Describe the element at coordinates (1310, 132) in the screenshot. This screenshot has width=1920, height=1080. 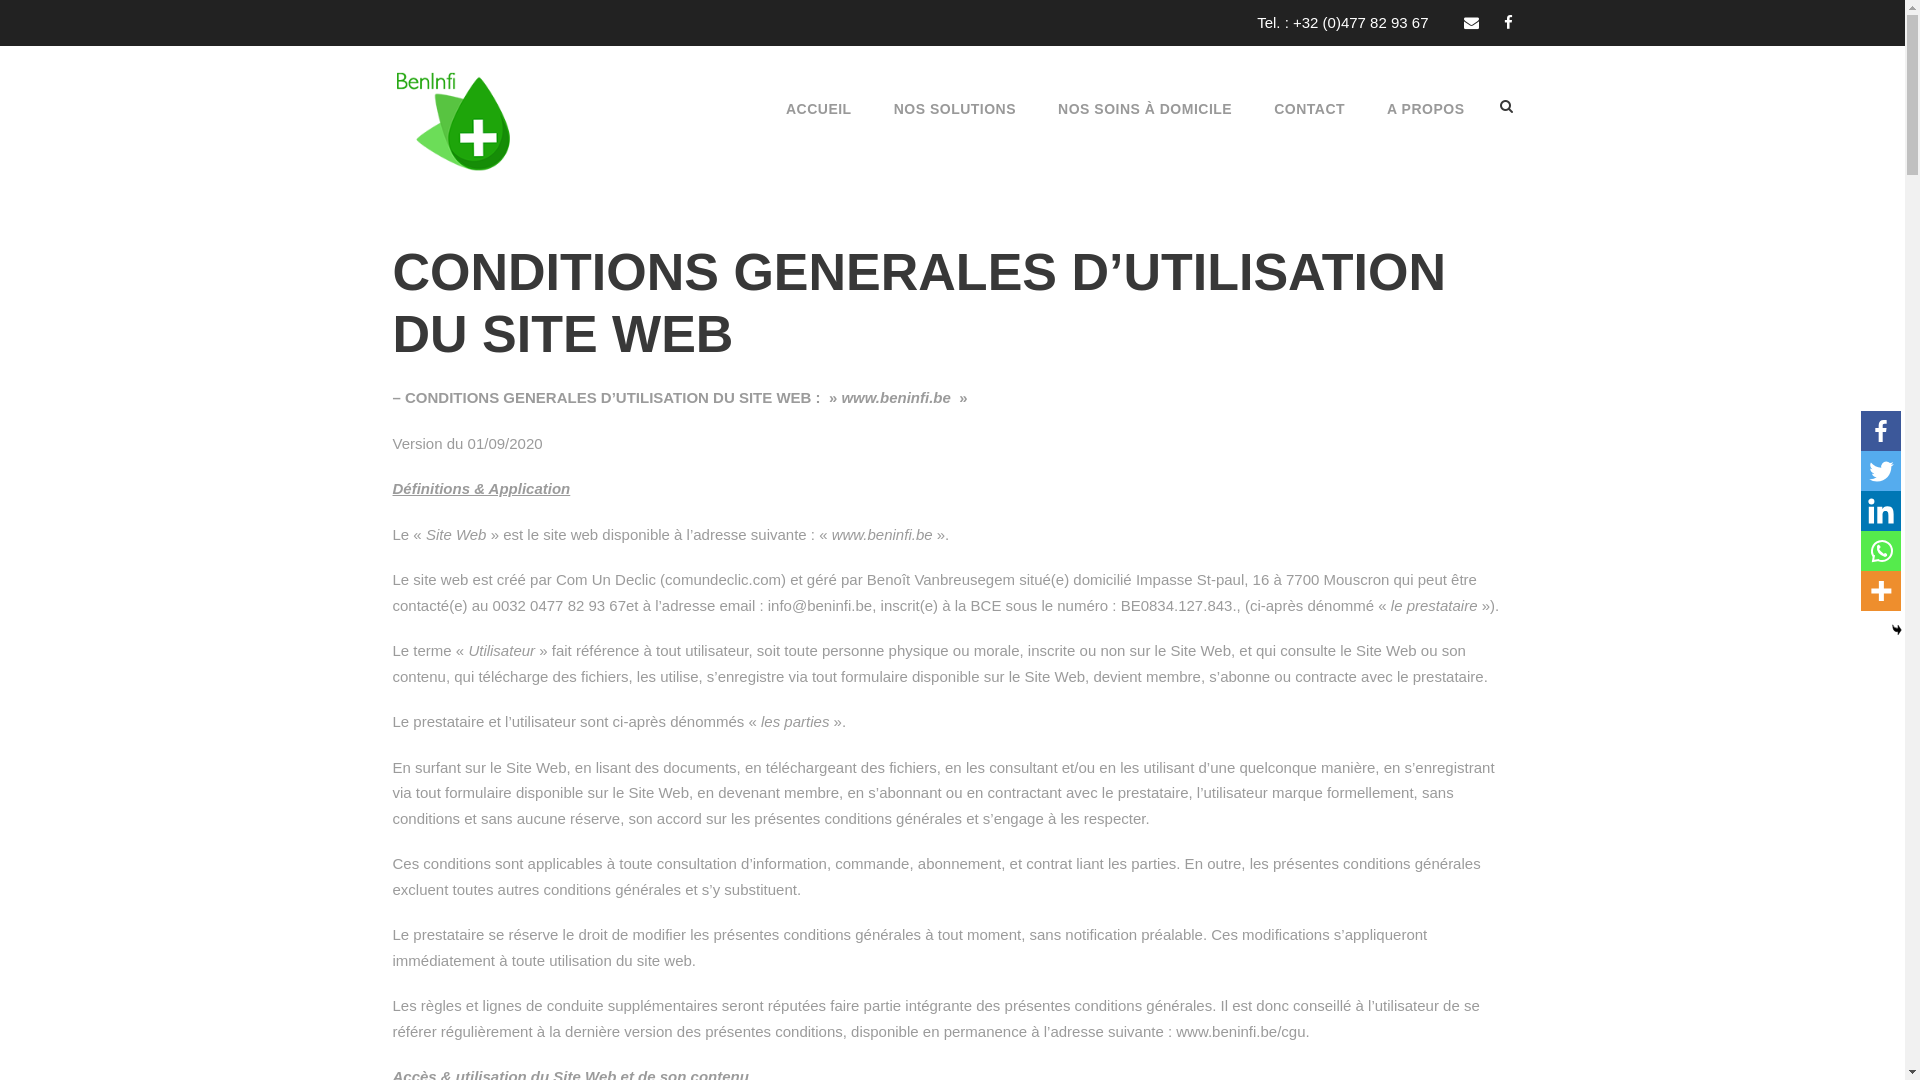
I see `CONTACT` at that location.